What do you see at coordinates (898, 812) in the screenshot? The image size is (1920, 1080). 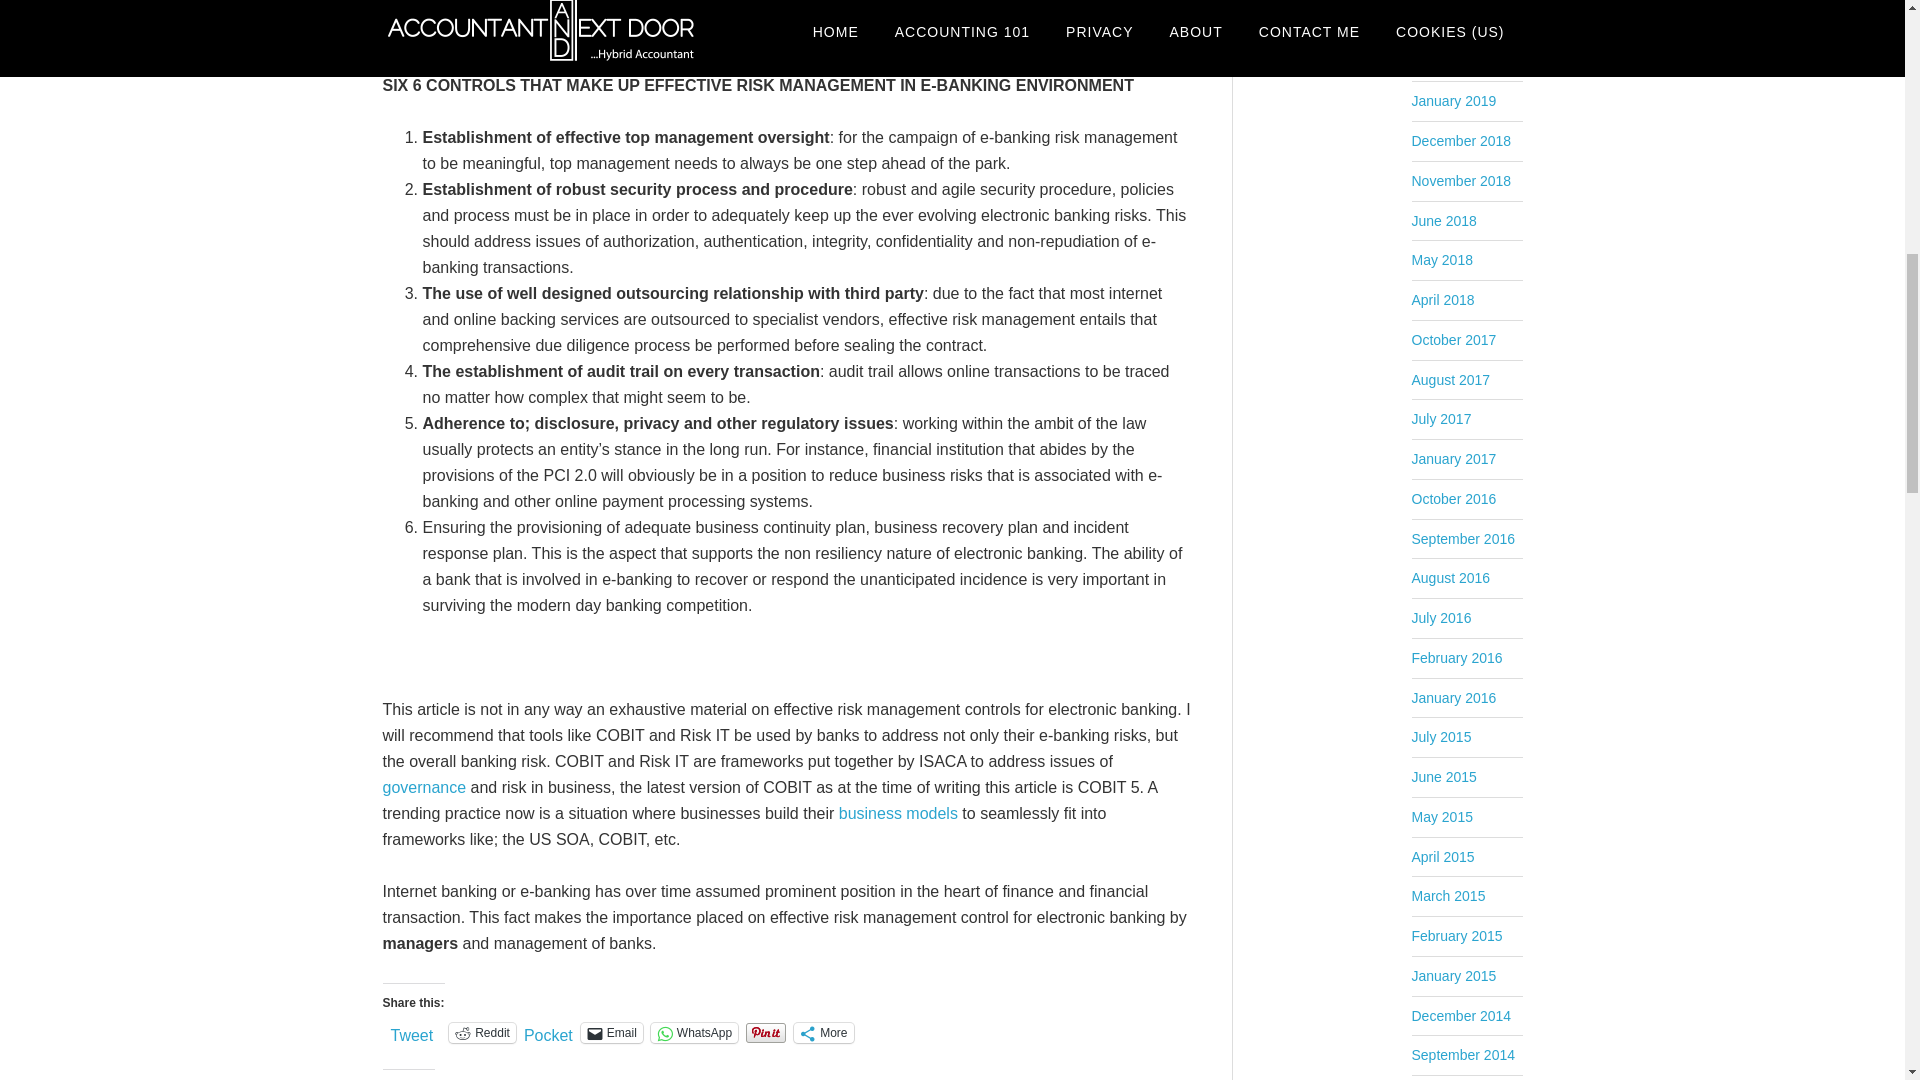 I see `WHAT IS A BUSINESS? HOW TO BUILD A BUSINESS MODEL THAT WORKS` at bounding box center [898, 812].